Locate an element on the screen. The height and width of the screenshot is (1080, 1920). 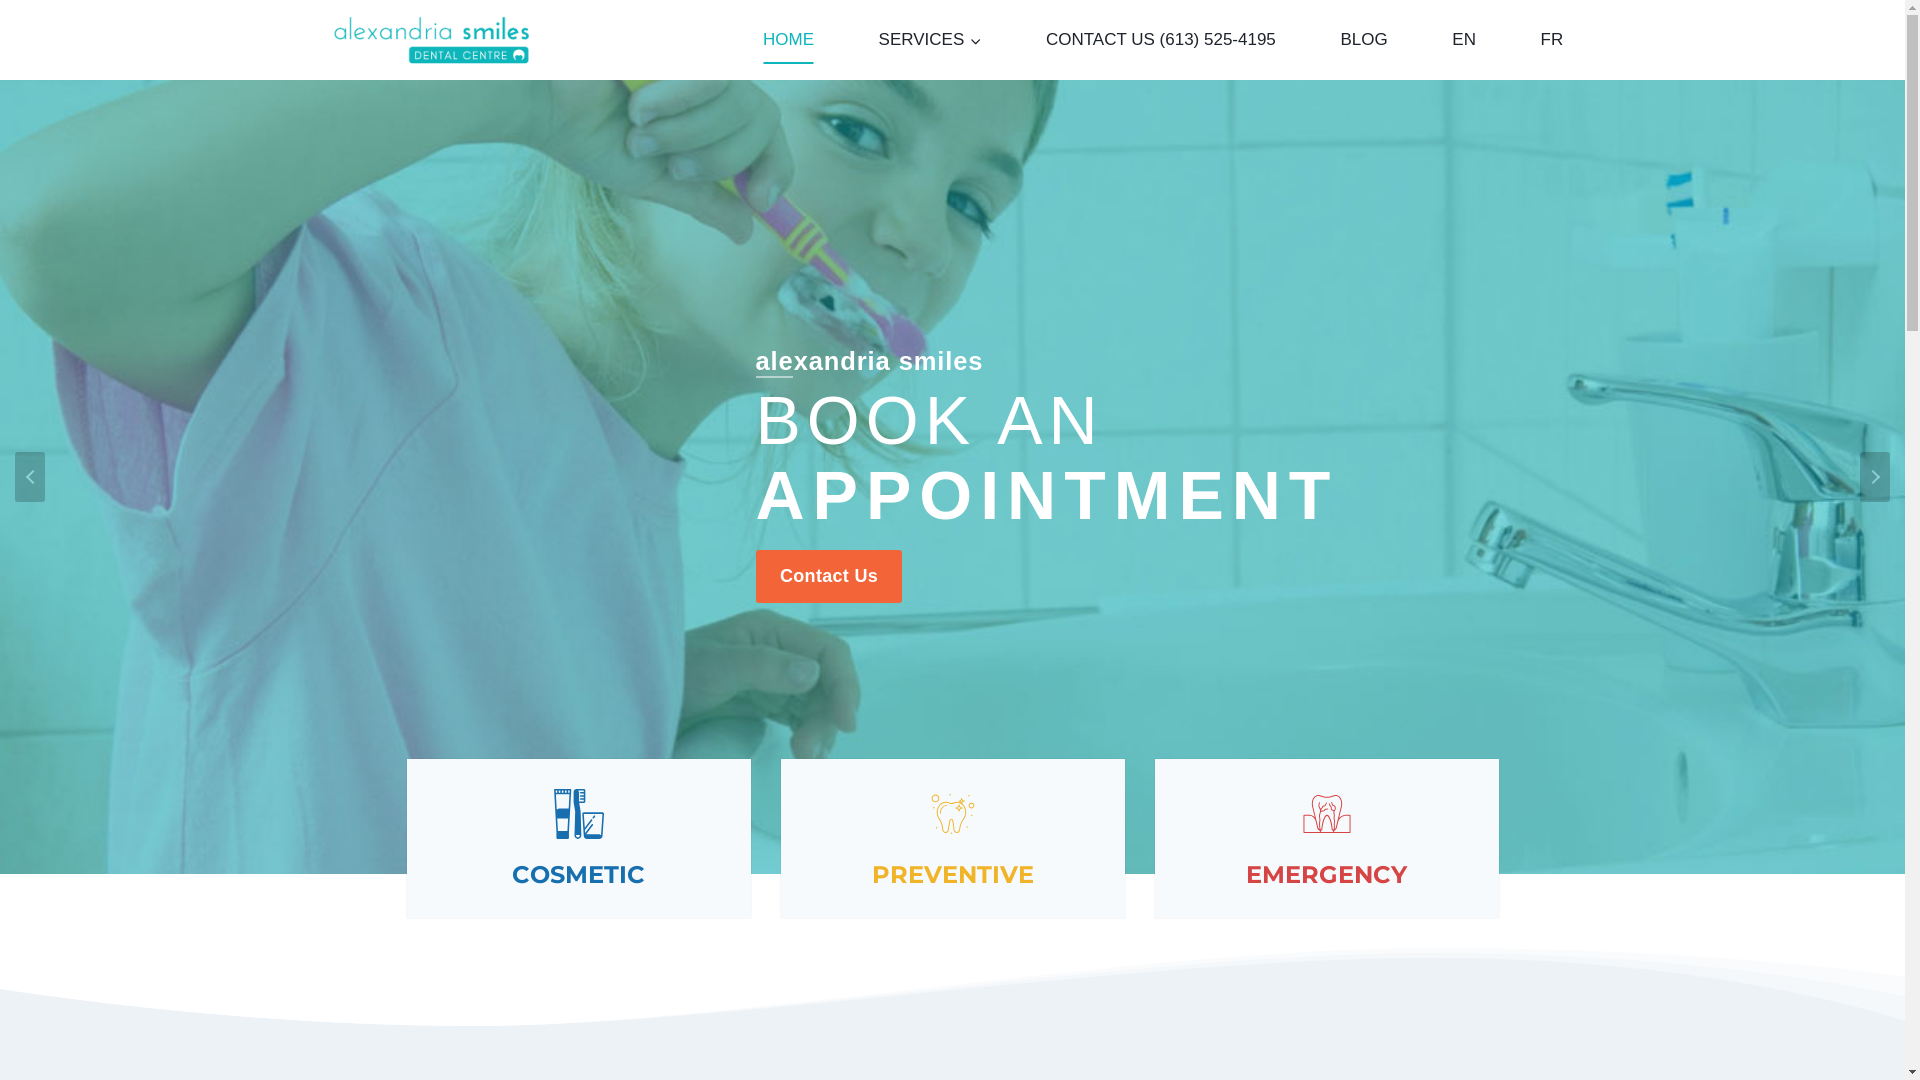
Contact Us is located at coordinates (829, 576).